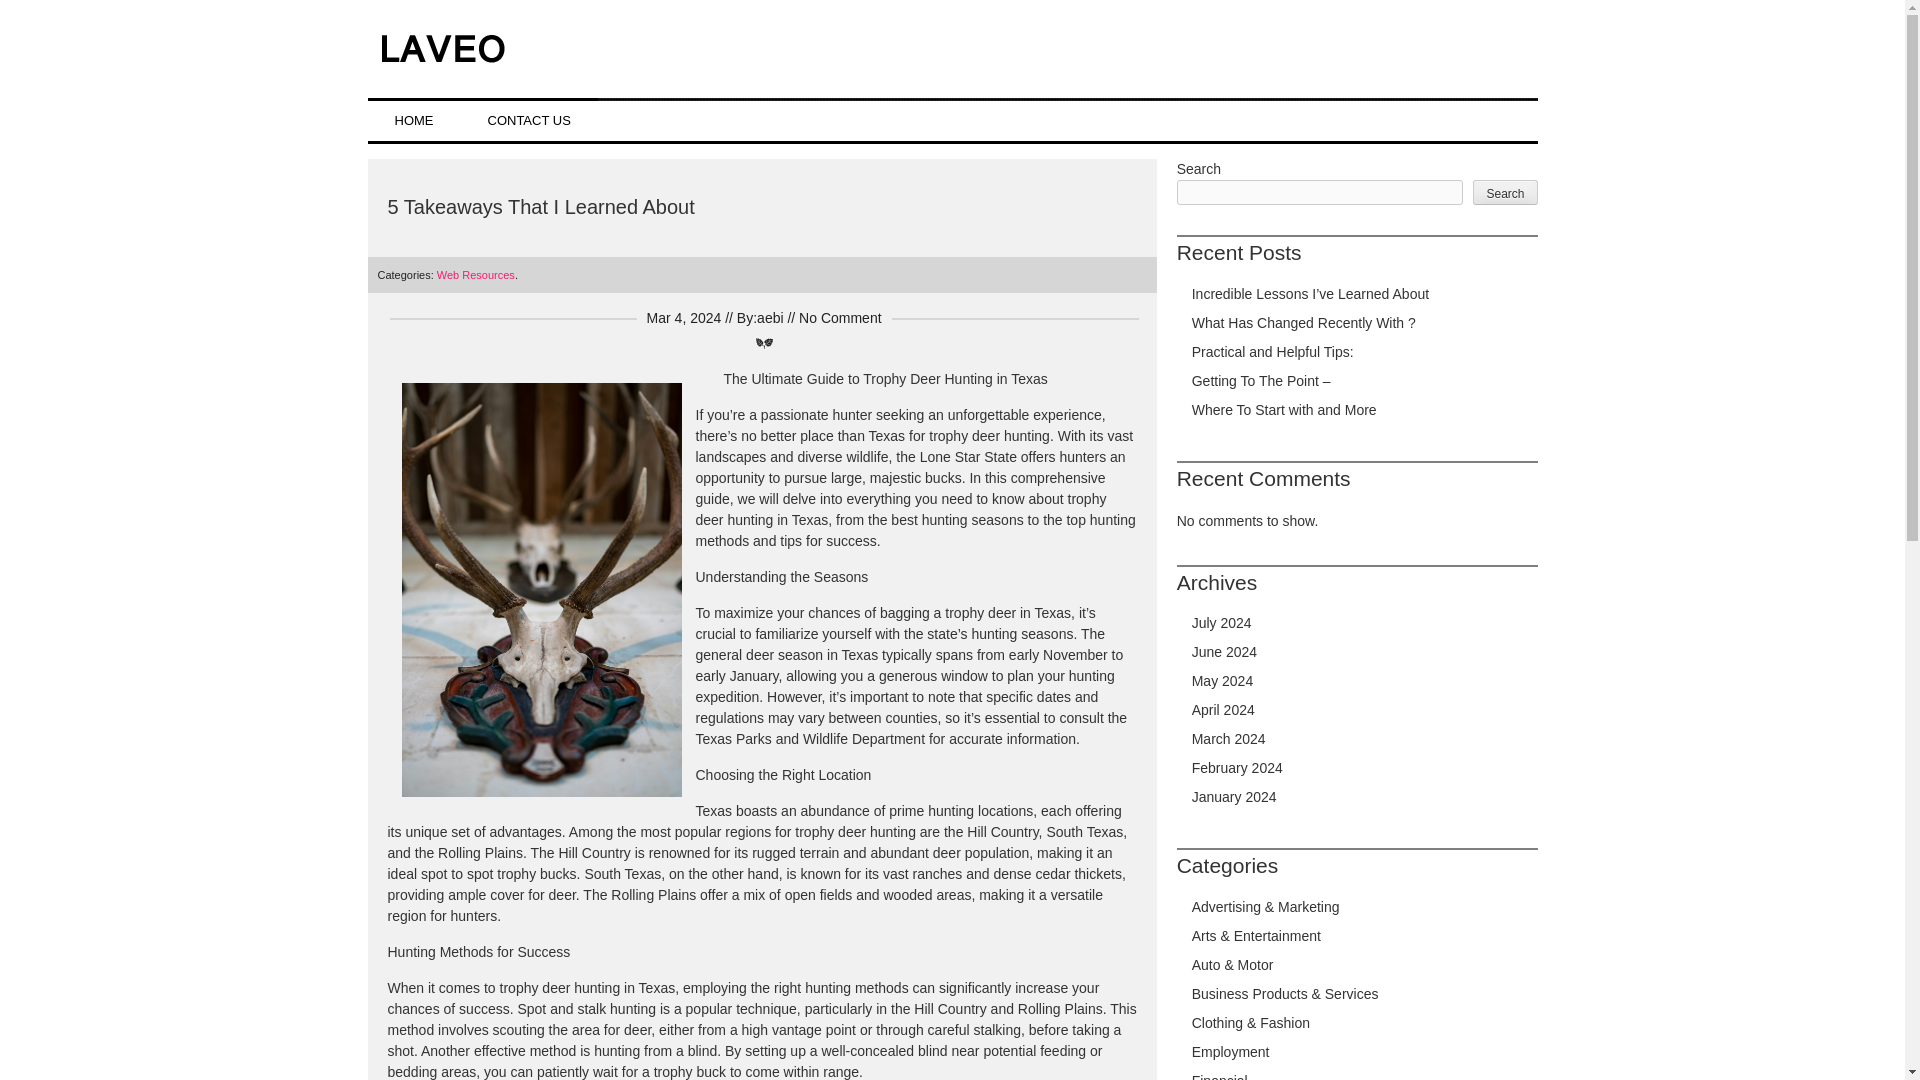  I want to click on February 2024, so click(1237, 768).